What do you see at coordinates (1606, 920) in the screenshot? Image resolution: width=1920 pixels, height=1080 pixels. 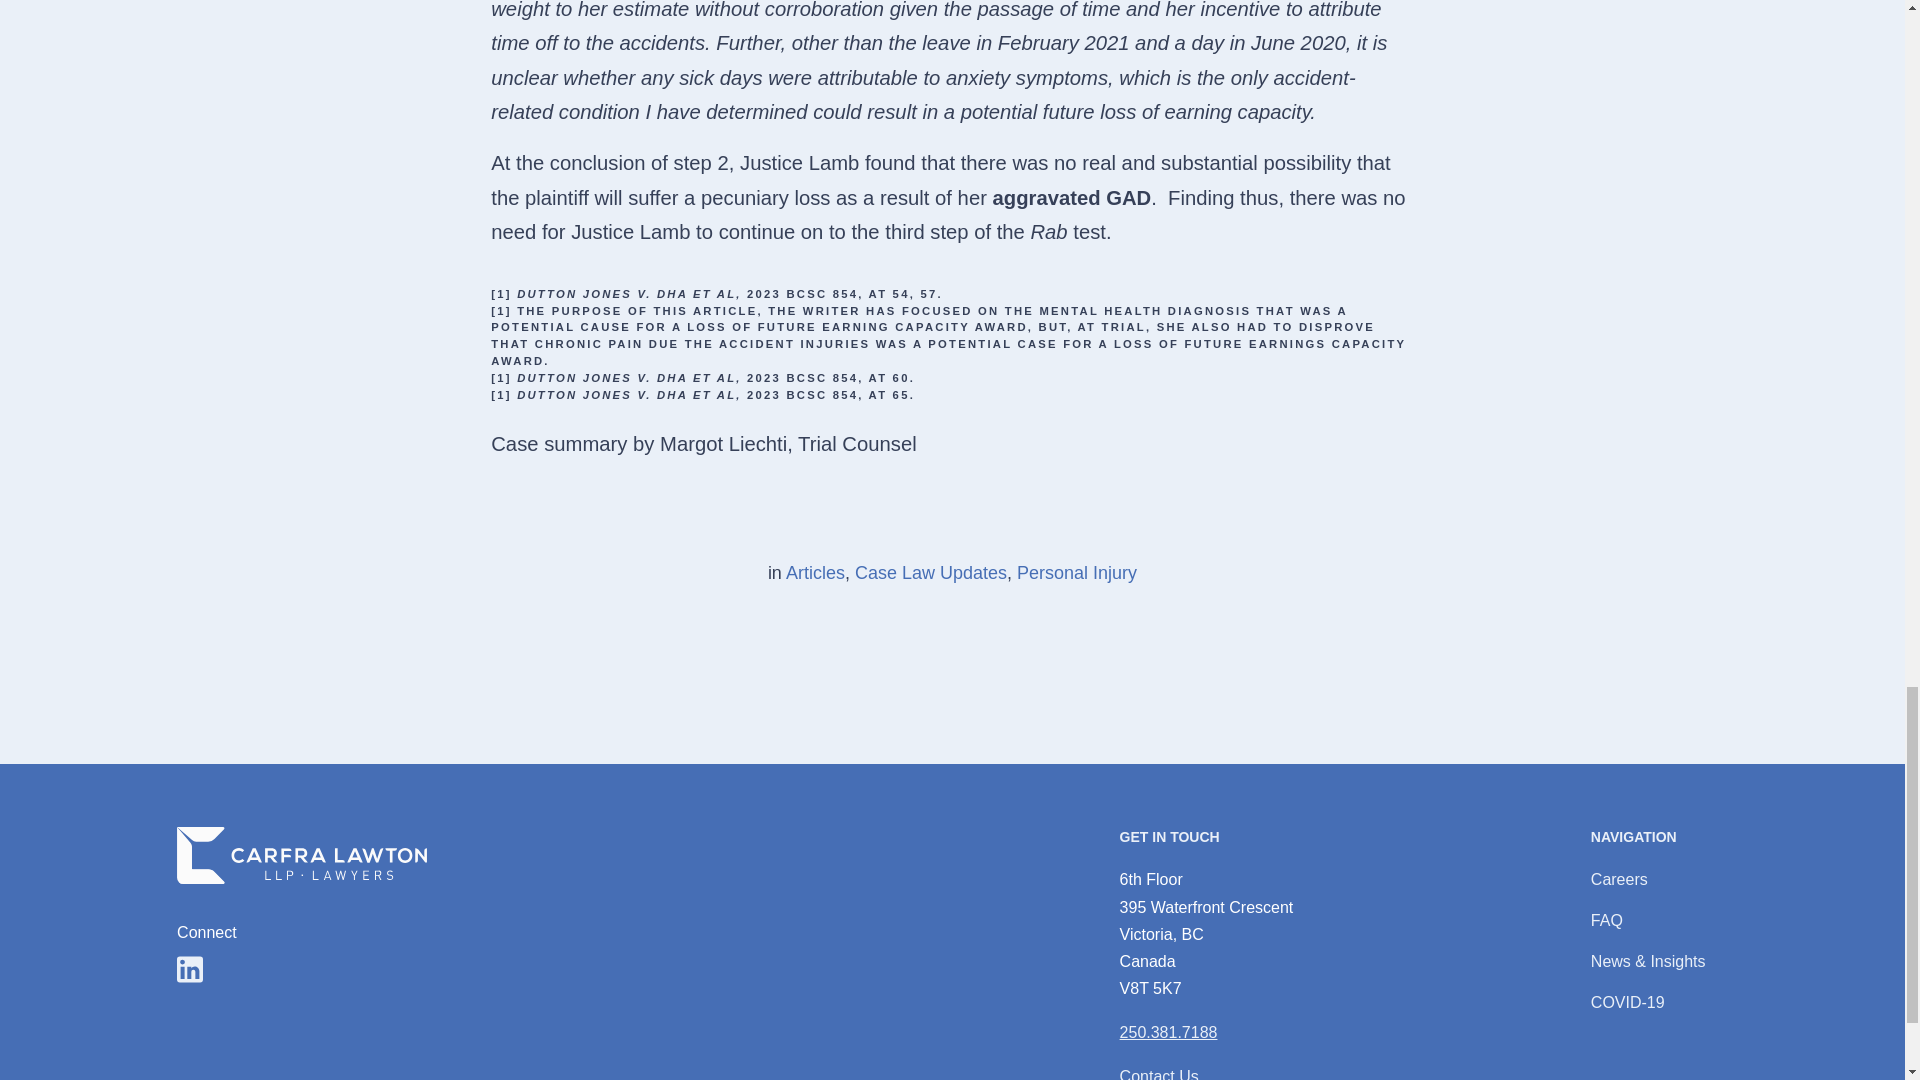 I see `FAQ` at bounding box center [1606, 920].